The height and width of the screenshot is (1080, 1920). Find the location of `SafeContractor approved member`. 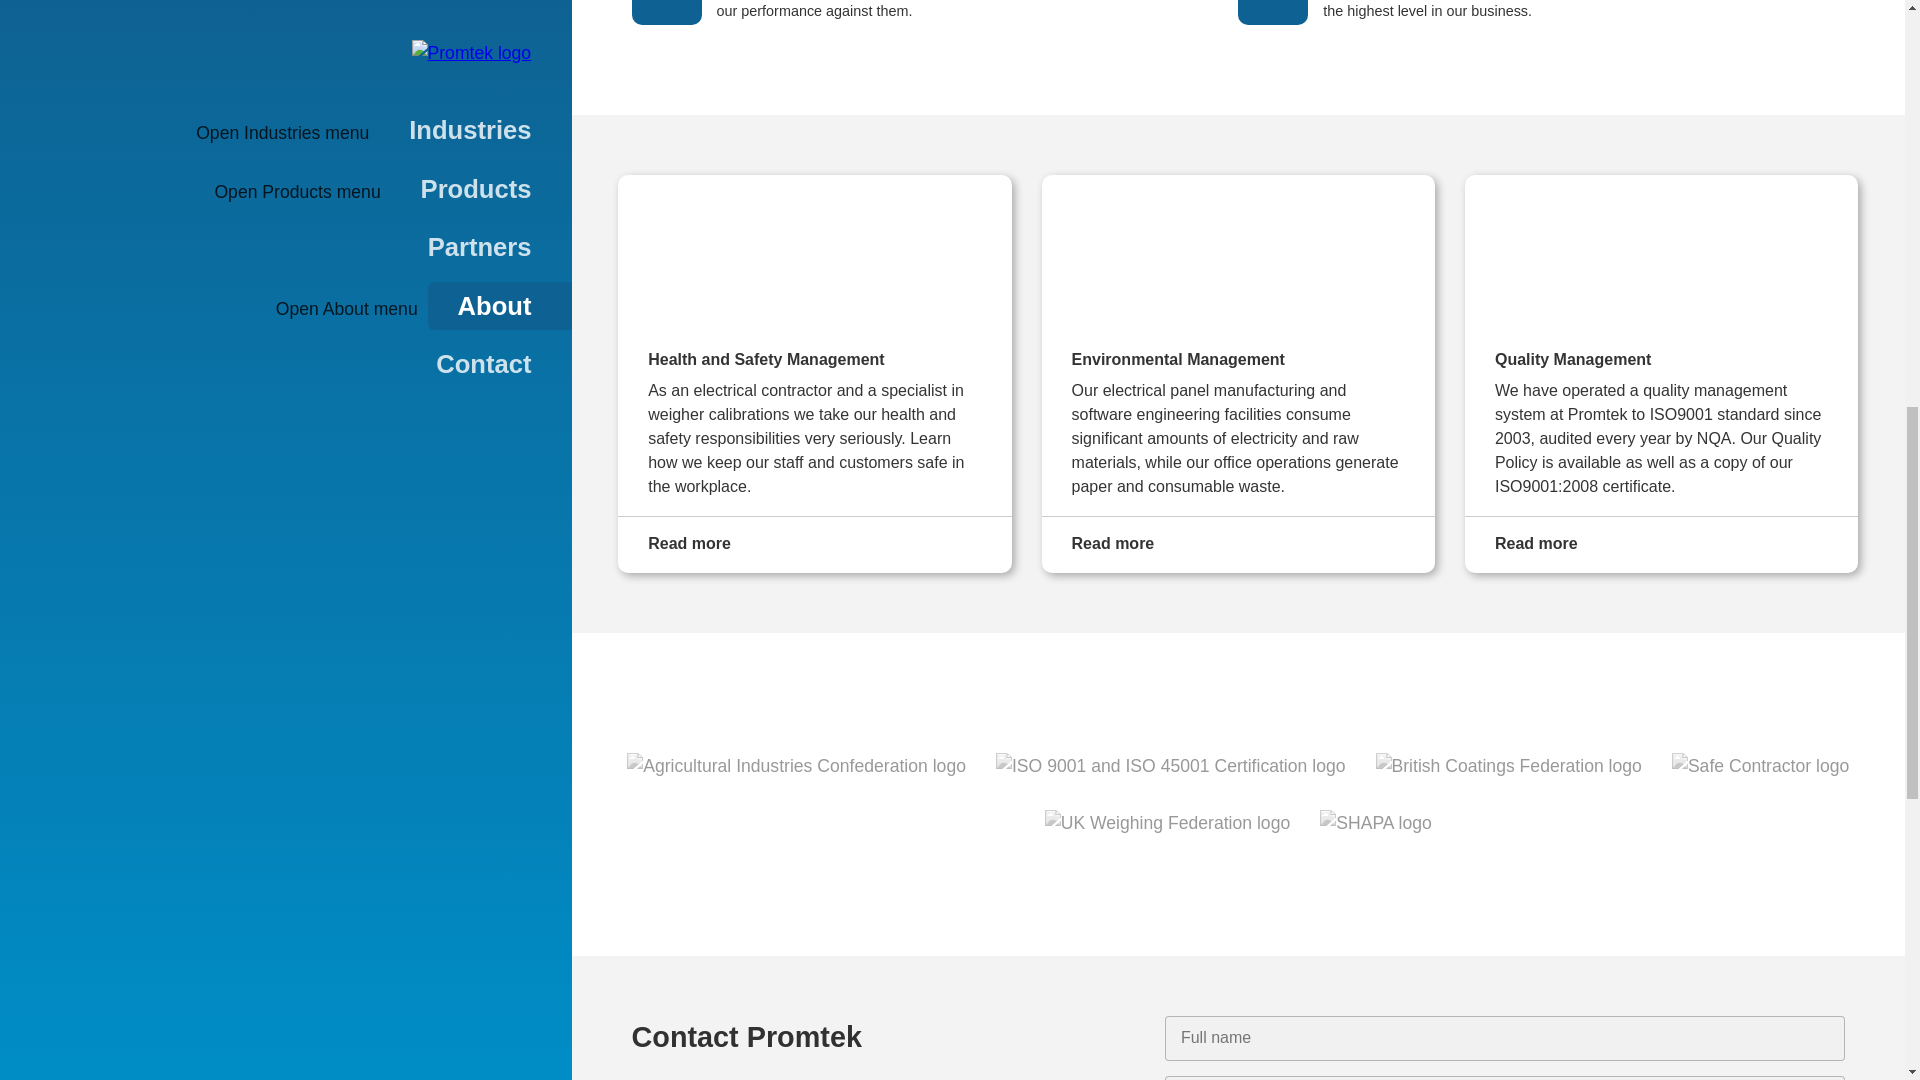

SafeContractor approved member is located at coordinates (1760, 765).